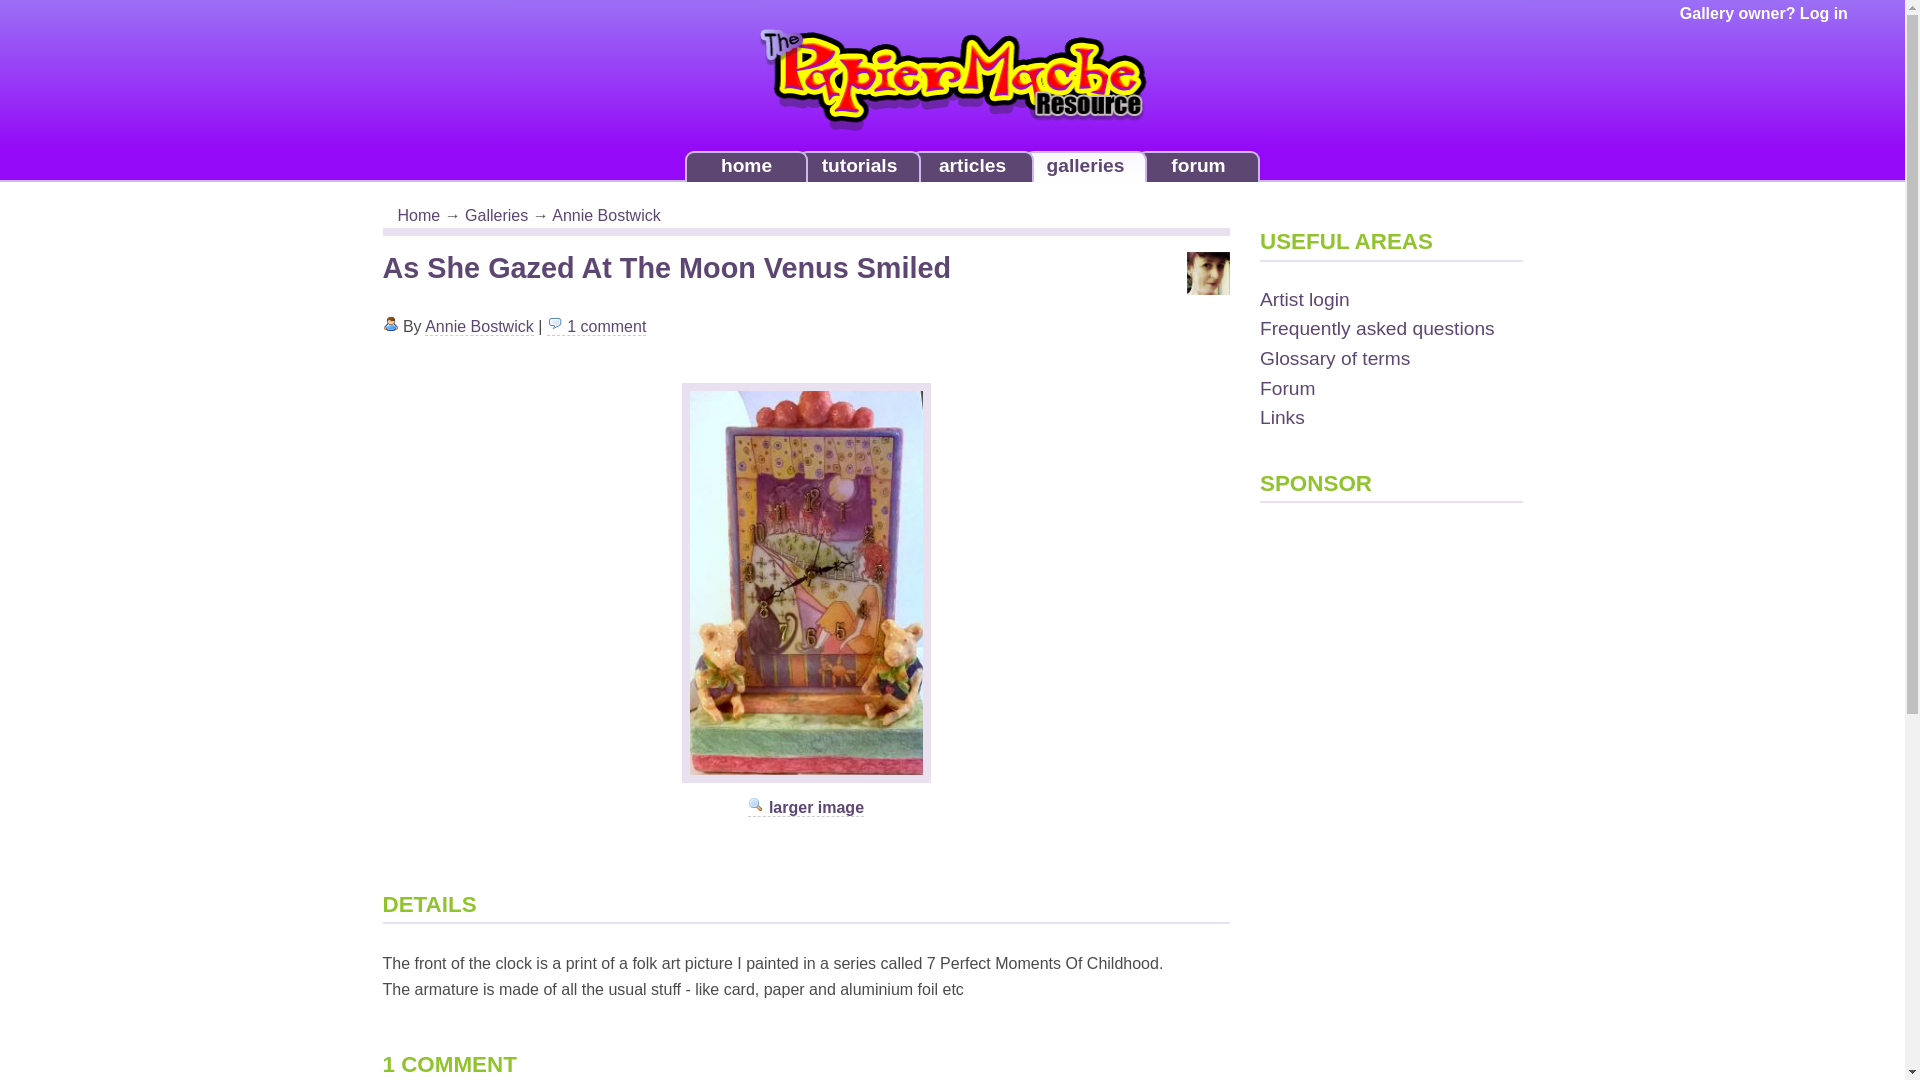 This screenshot has height=1080, width=1920. I want to click on Artist login, so click(1304, 299).